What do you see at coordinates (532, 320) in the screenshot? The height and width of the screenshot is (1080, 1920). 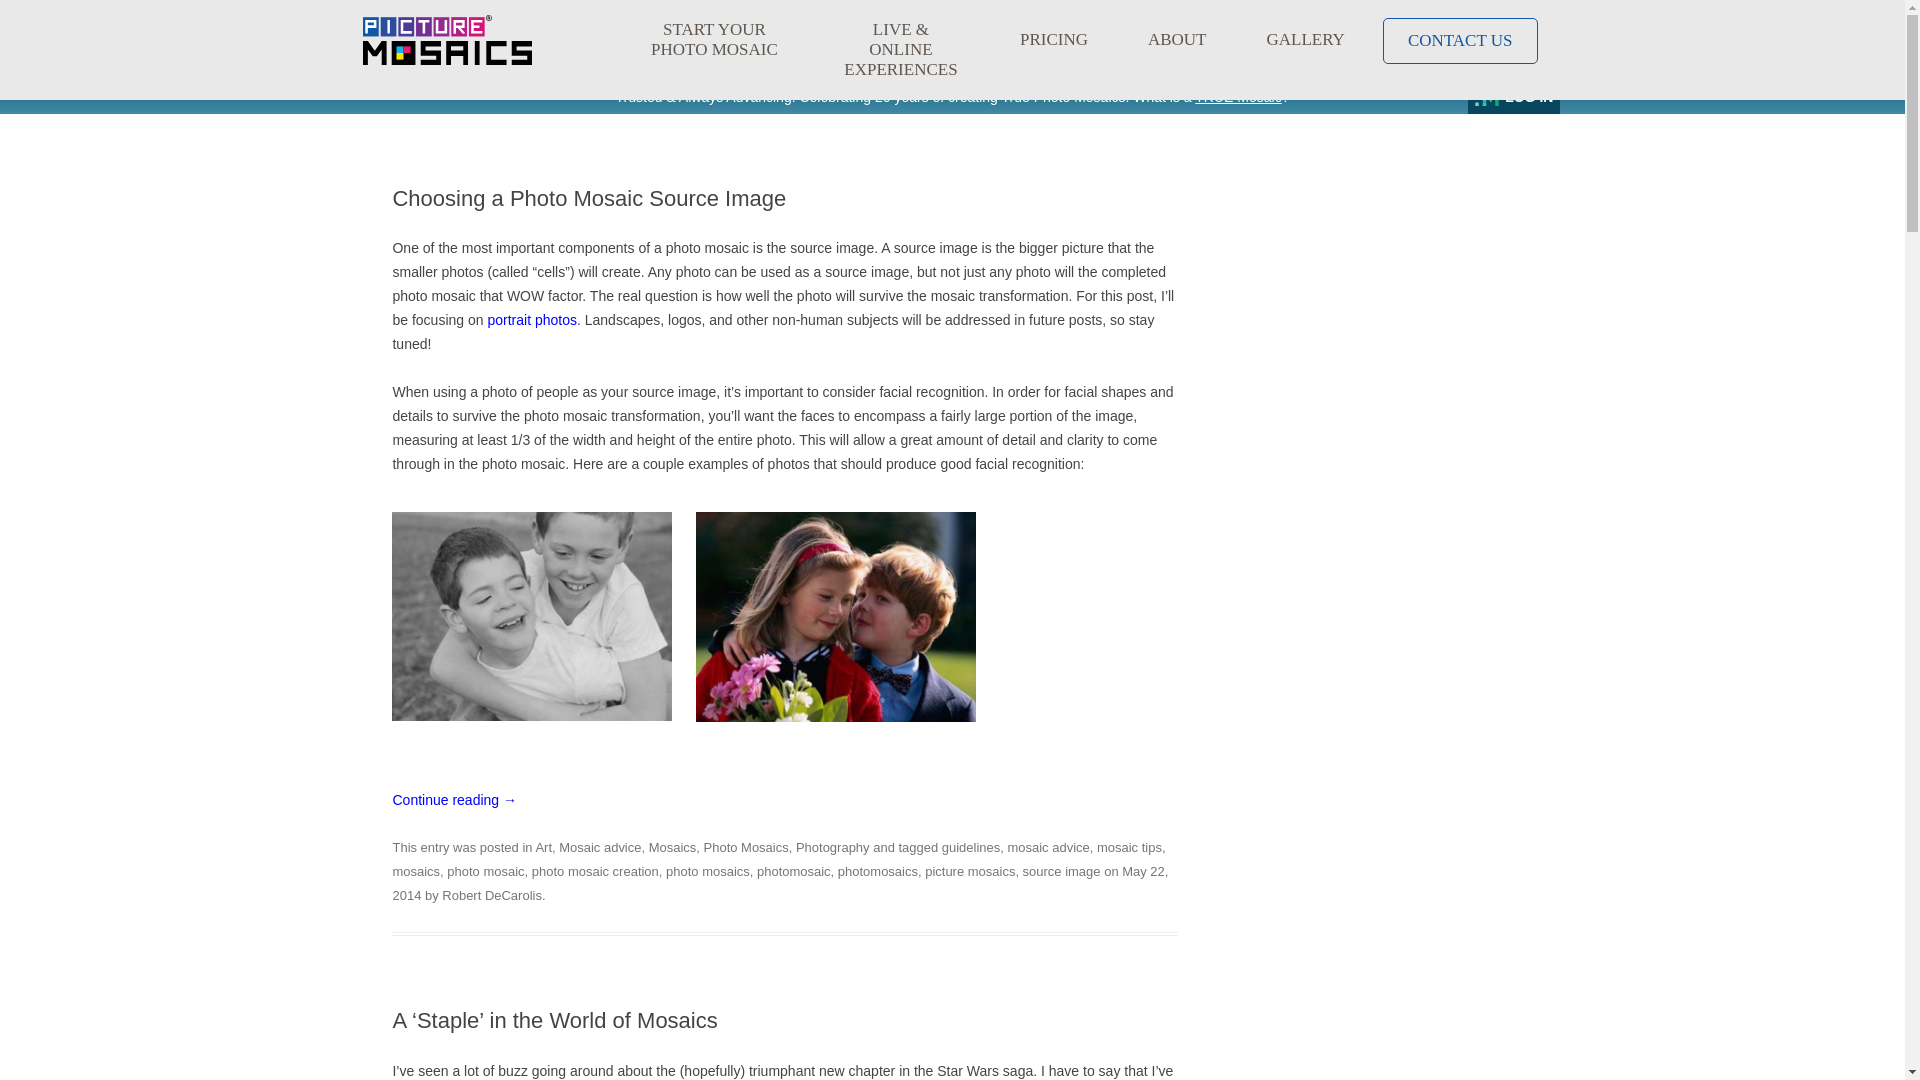 I see `Picture Mosaics Gallery` at bounding box center [532, 320].